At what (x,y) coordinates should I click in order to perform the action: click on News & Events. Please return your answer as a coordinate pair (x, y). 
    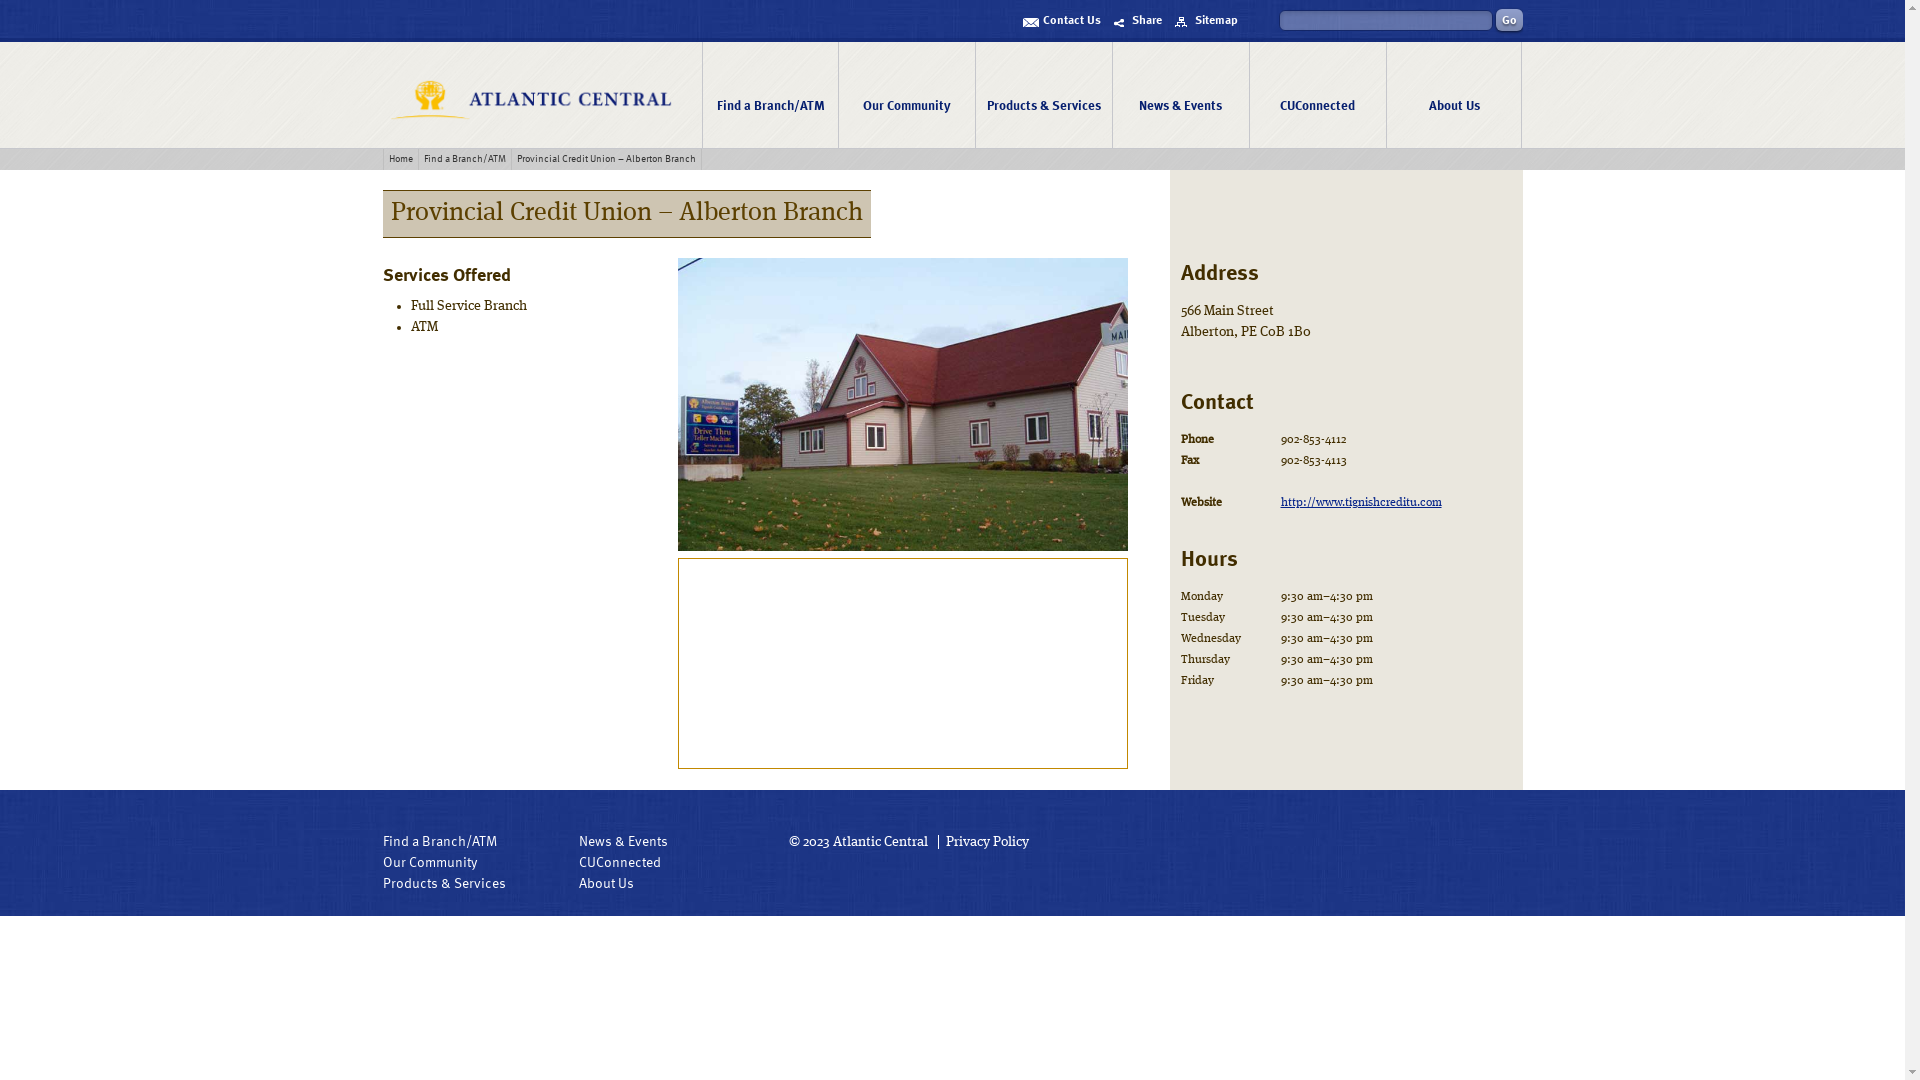
    Looking at the image, I should click on (624, 842).